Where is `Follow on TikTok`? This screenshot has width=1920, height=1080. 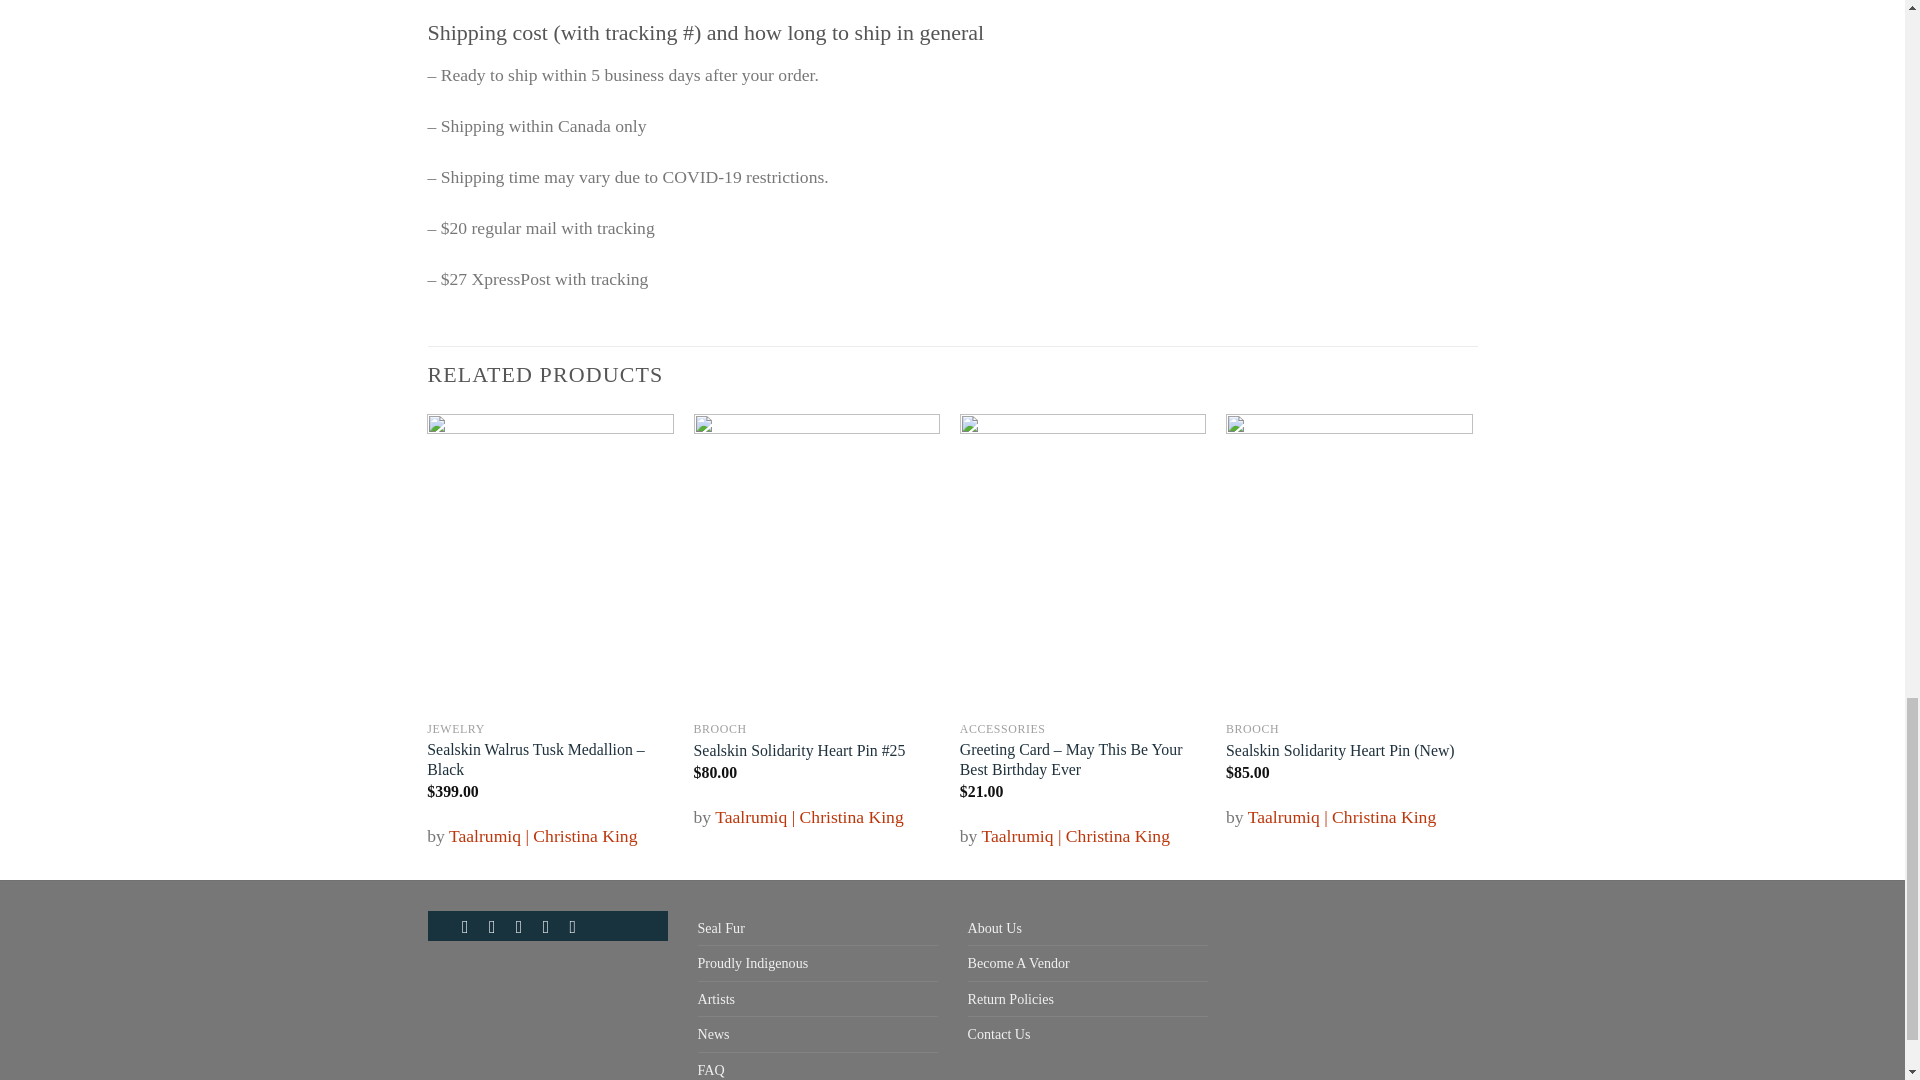 Follow on TikTok is located at coordinates (524, 926).